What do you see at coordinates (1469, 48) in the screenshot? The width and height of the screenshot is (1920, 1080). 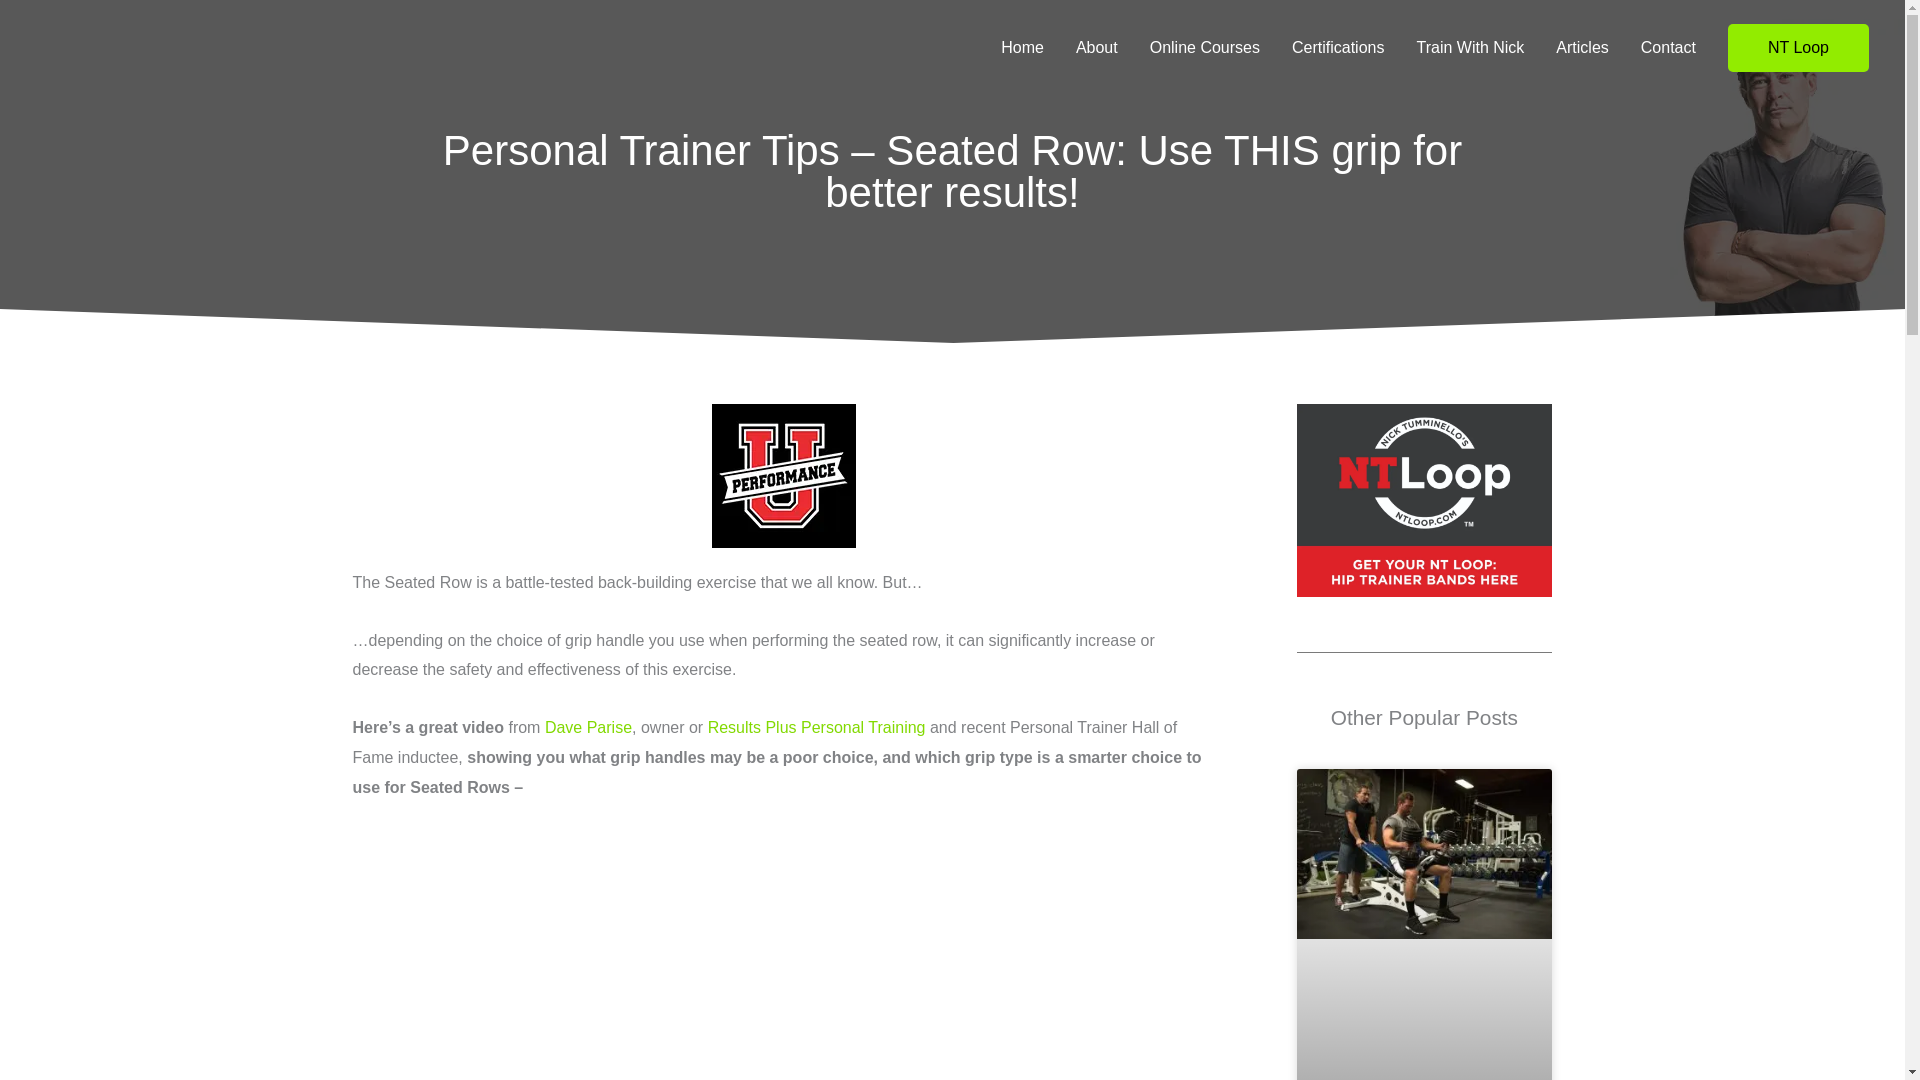 I see `Train With Nick` at bounding box center [1469, 48].